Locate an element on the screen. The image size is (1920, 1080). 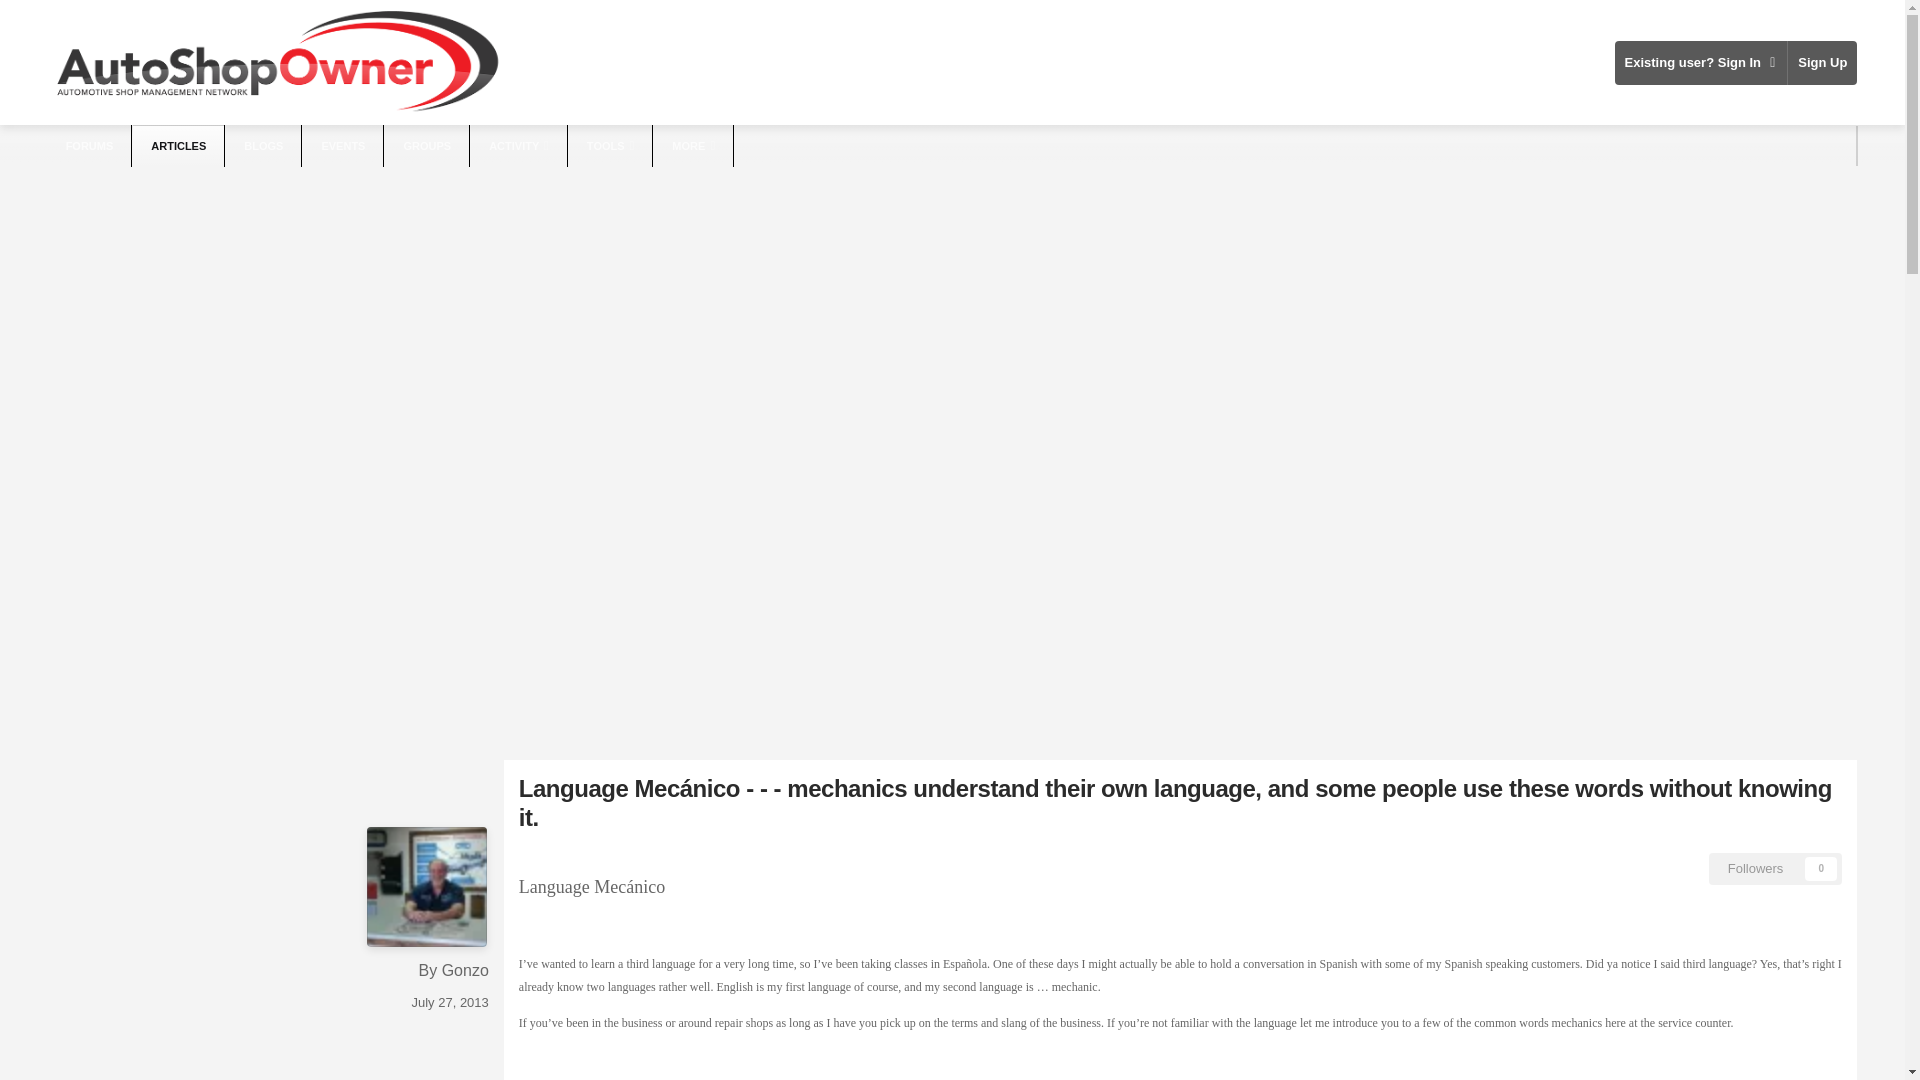
GROUPS is located at coordinates (428, 146).